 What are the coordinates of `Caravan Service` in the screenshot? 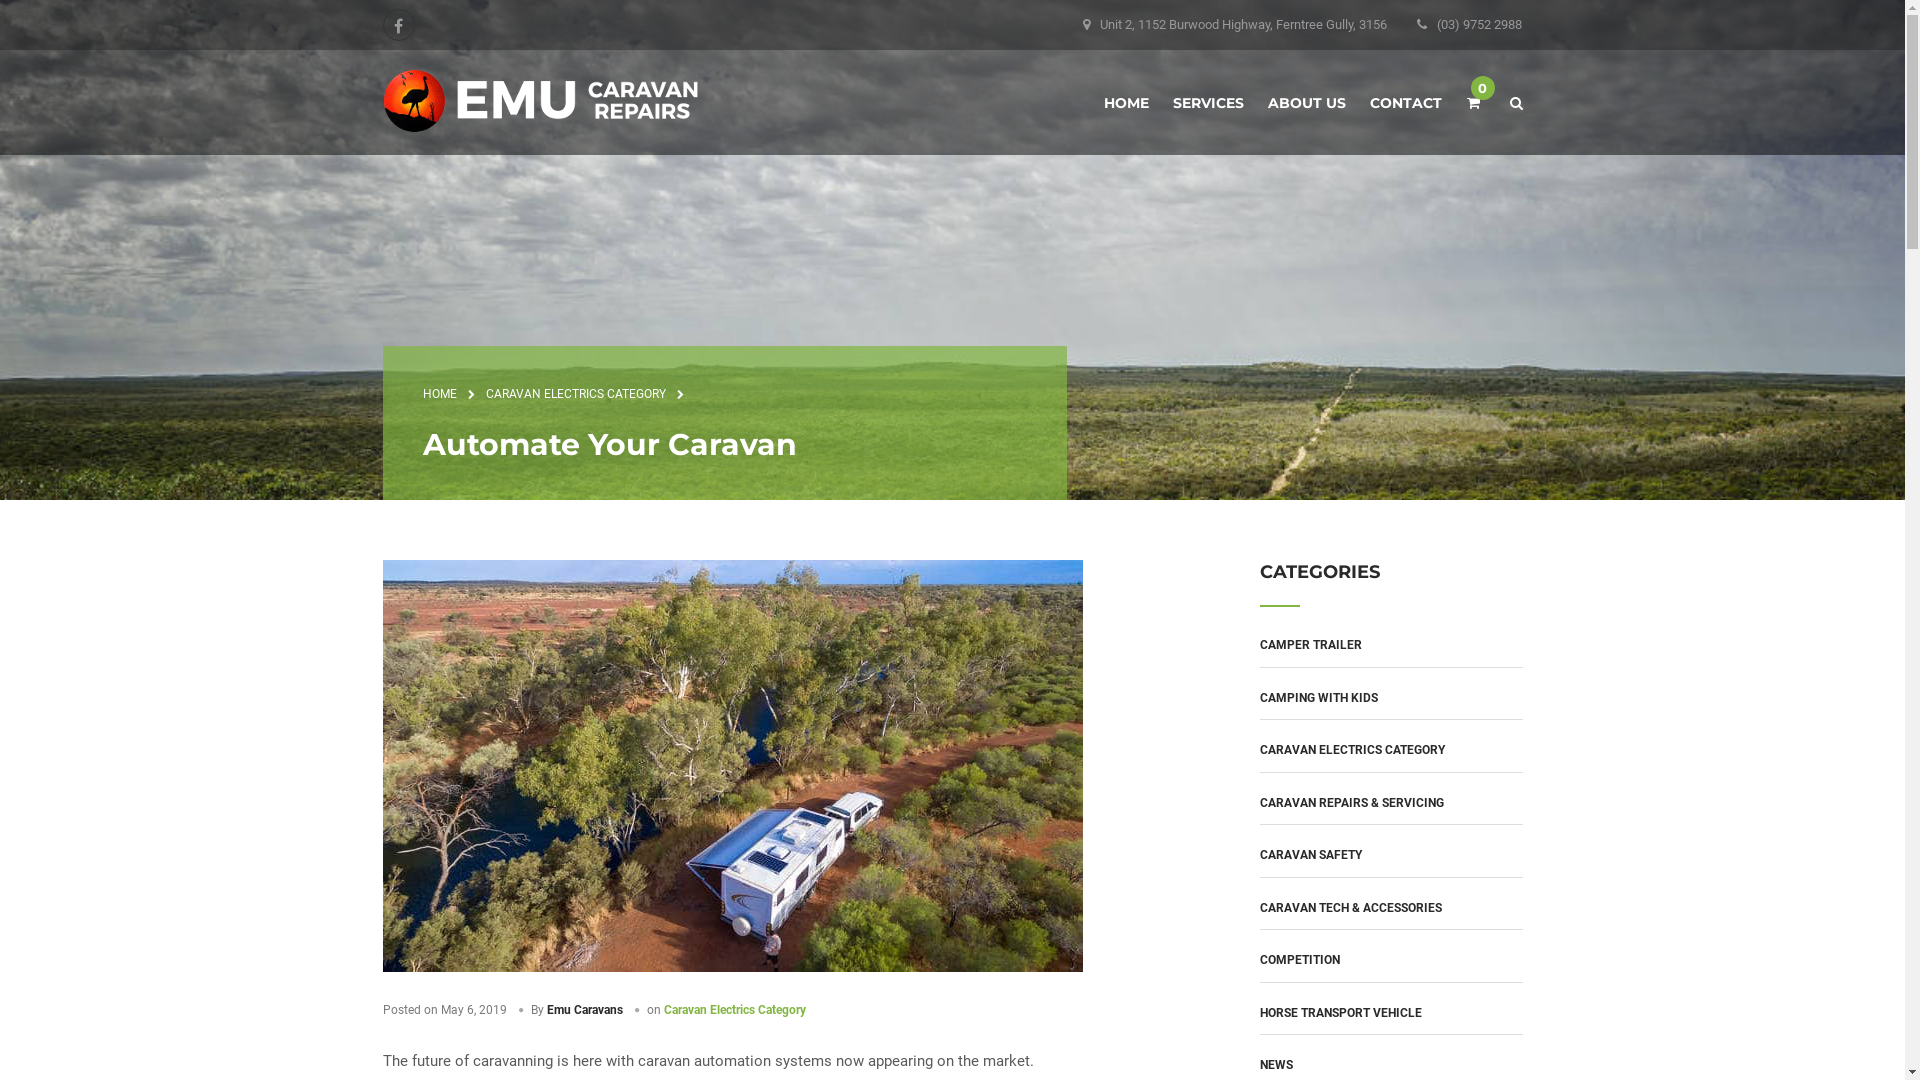 It's located at (818, 784).